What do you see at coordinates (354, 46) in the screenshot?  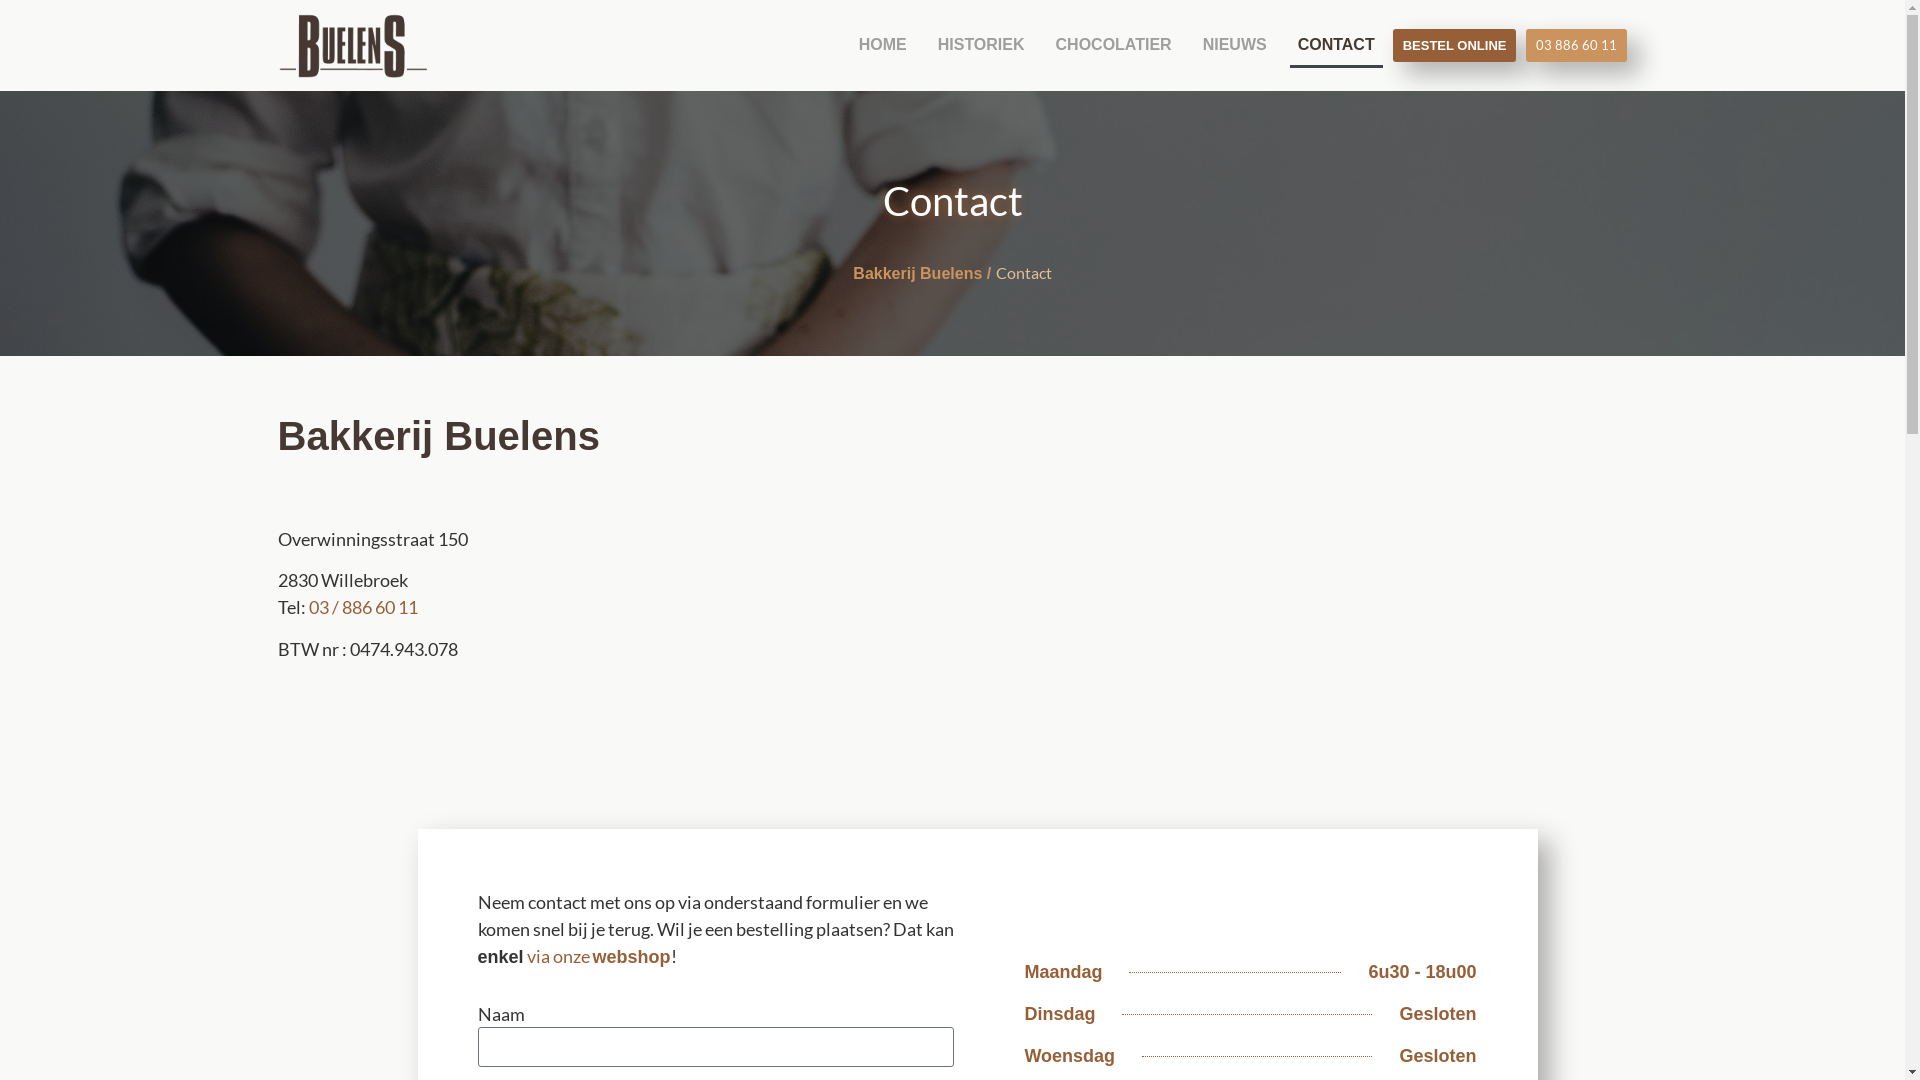 I see `logo bakkerij Buelens` at bounding box center [354, 46].